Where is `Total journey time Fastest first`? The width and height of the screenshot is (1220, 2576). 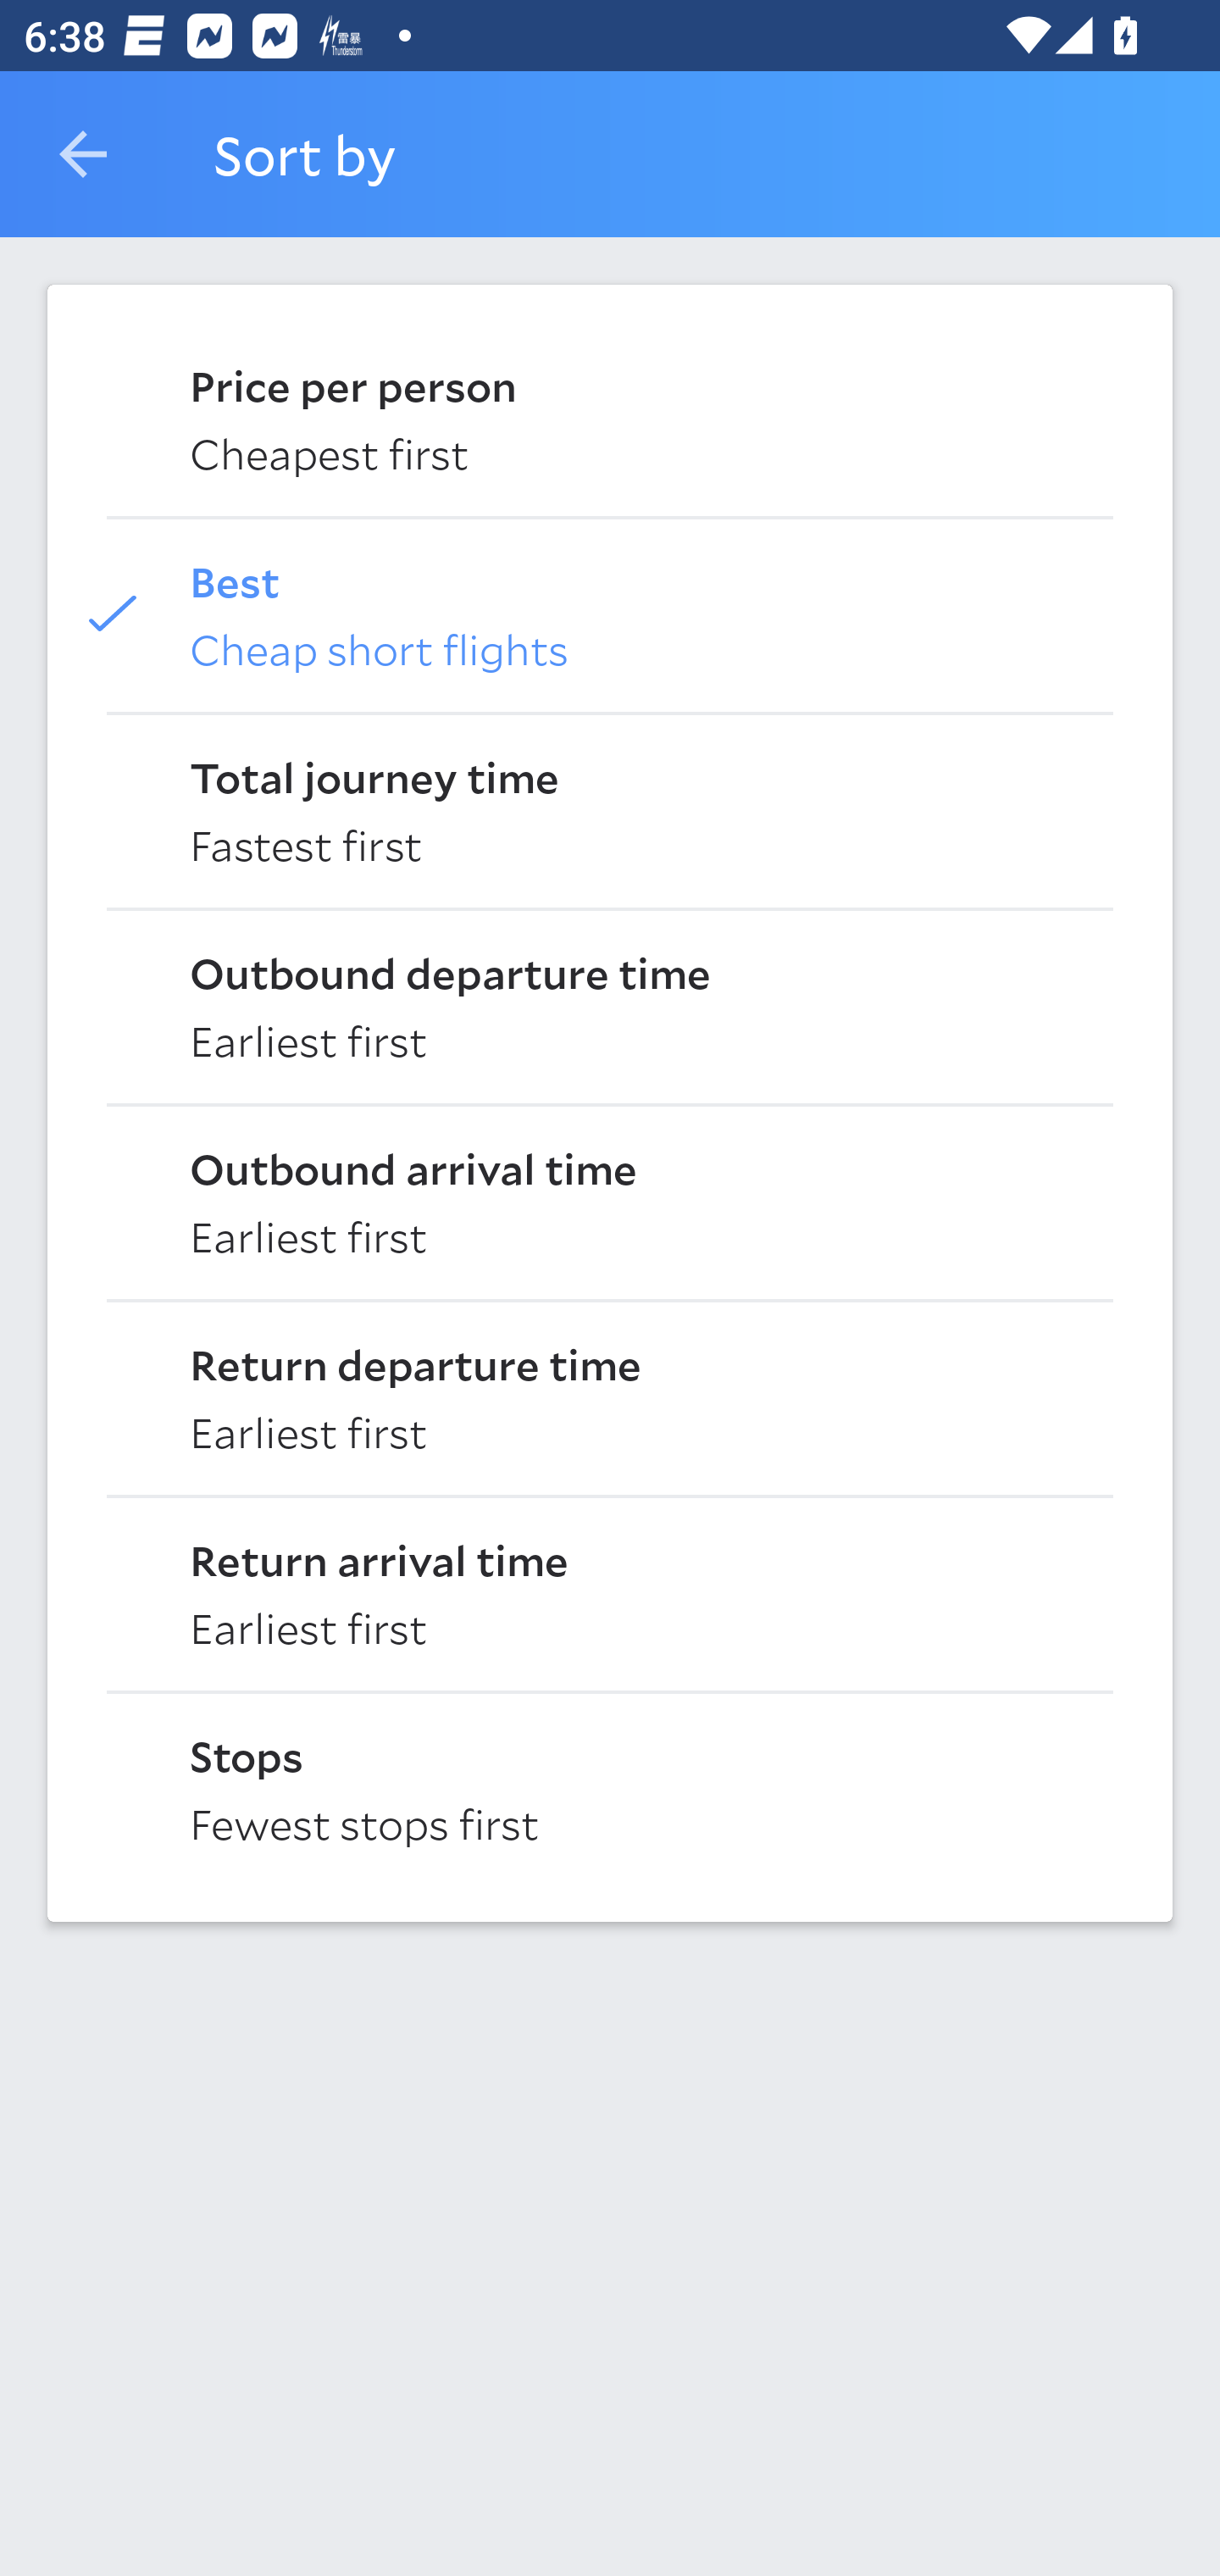 Total journey time Fastest first is located at coordinates (610, 808).